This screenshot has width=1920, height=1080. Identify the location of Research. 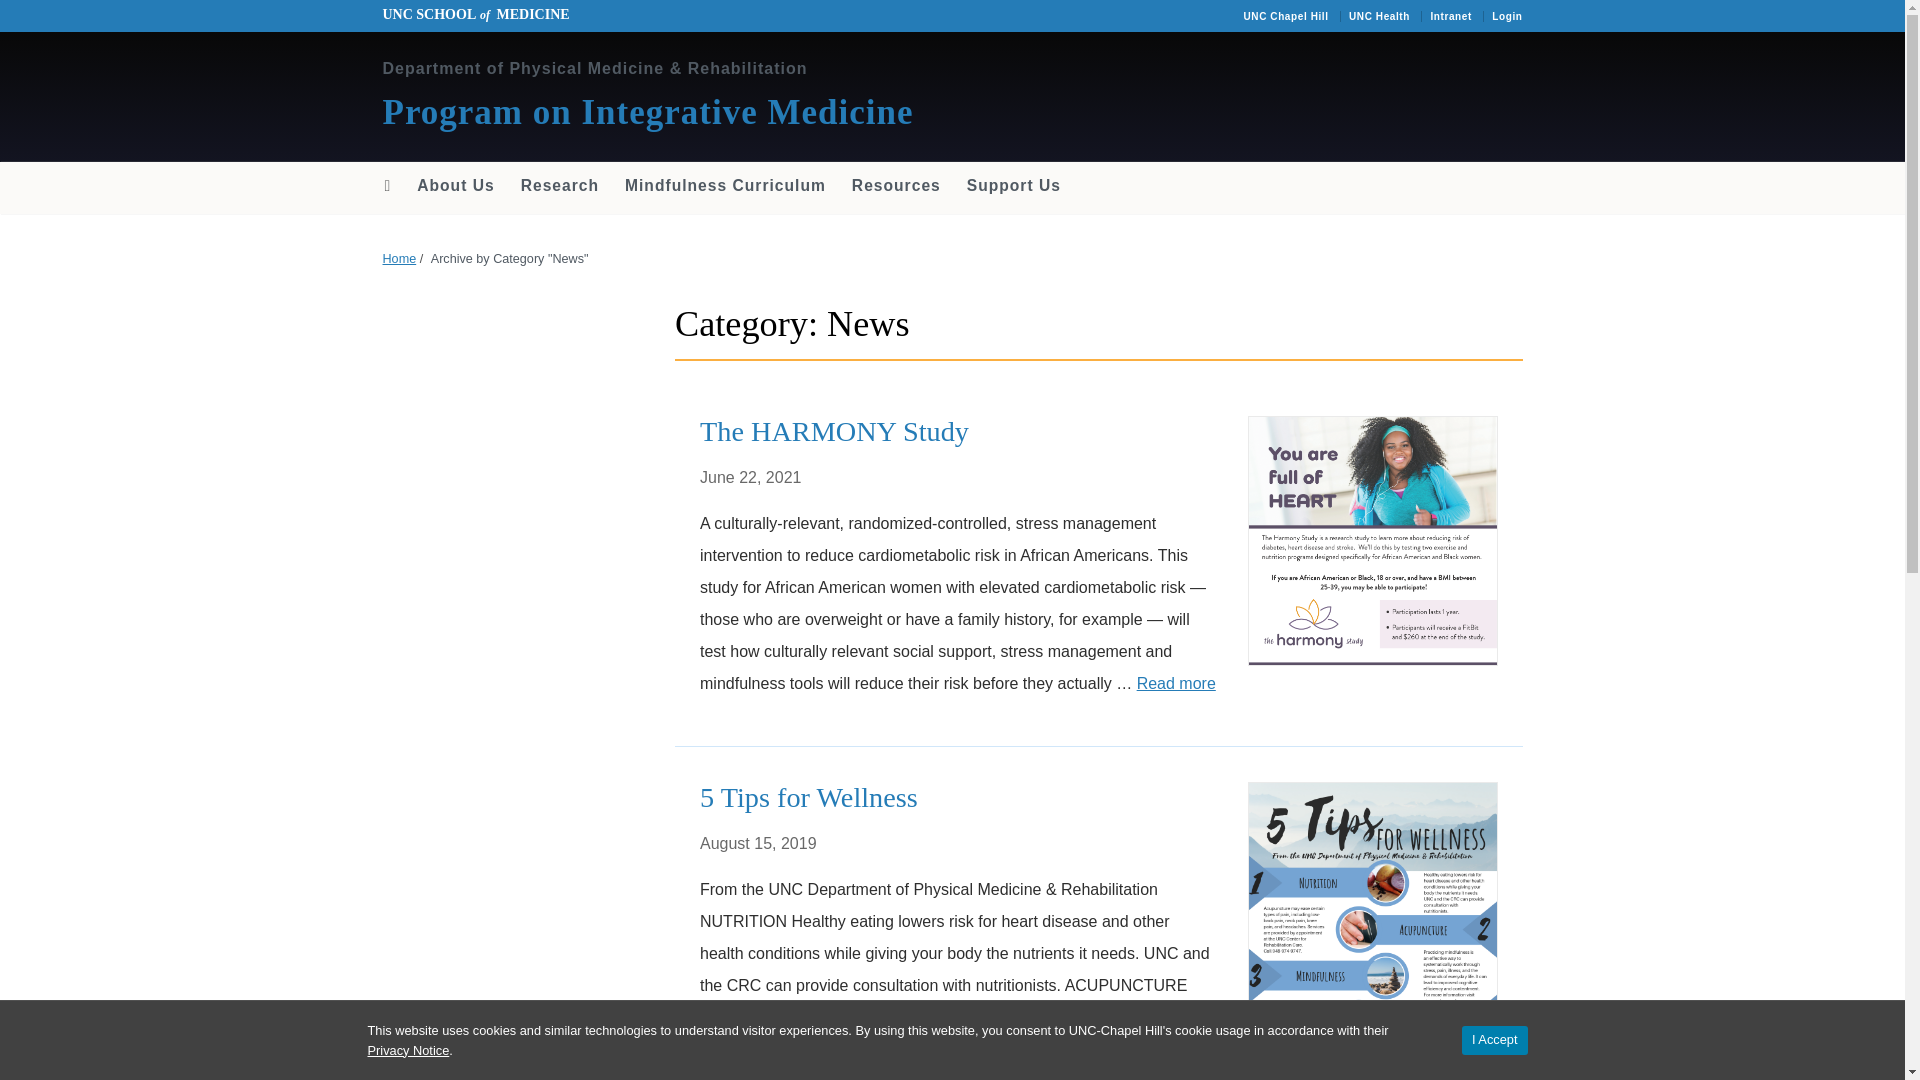
(560, 186).